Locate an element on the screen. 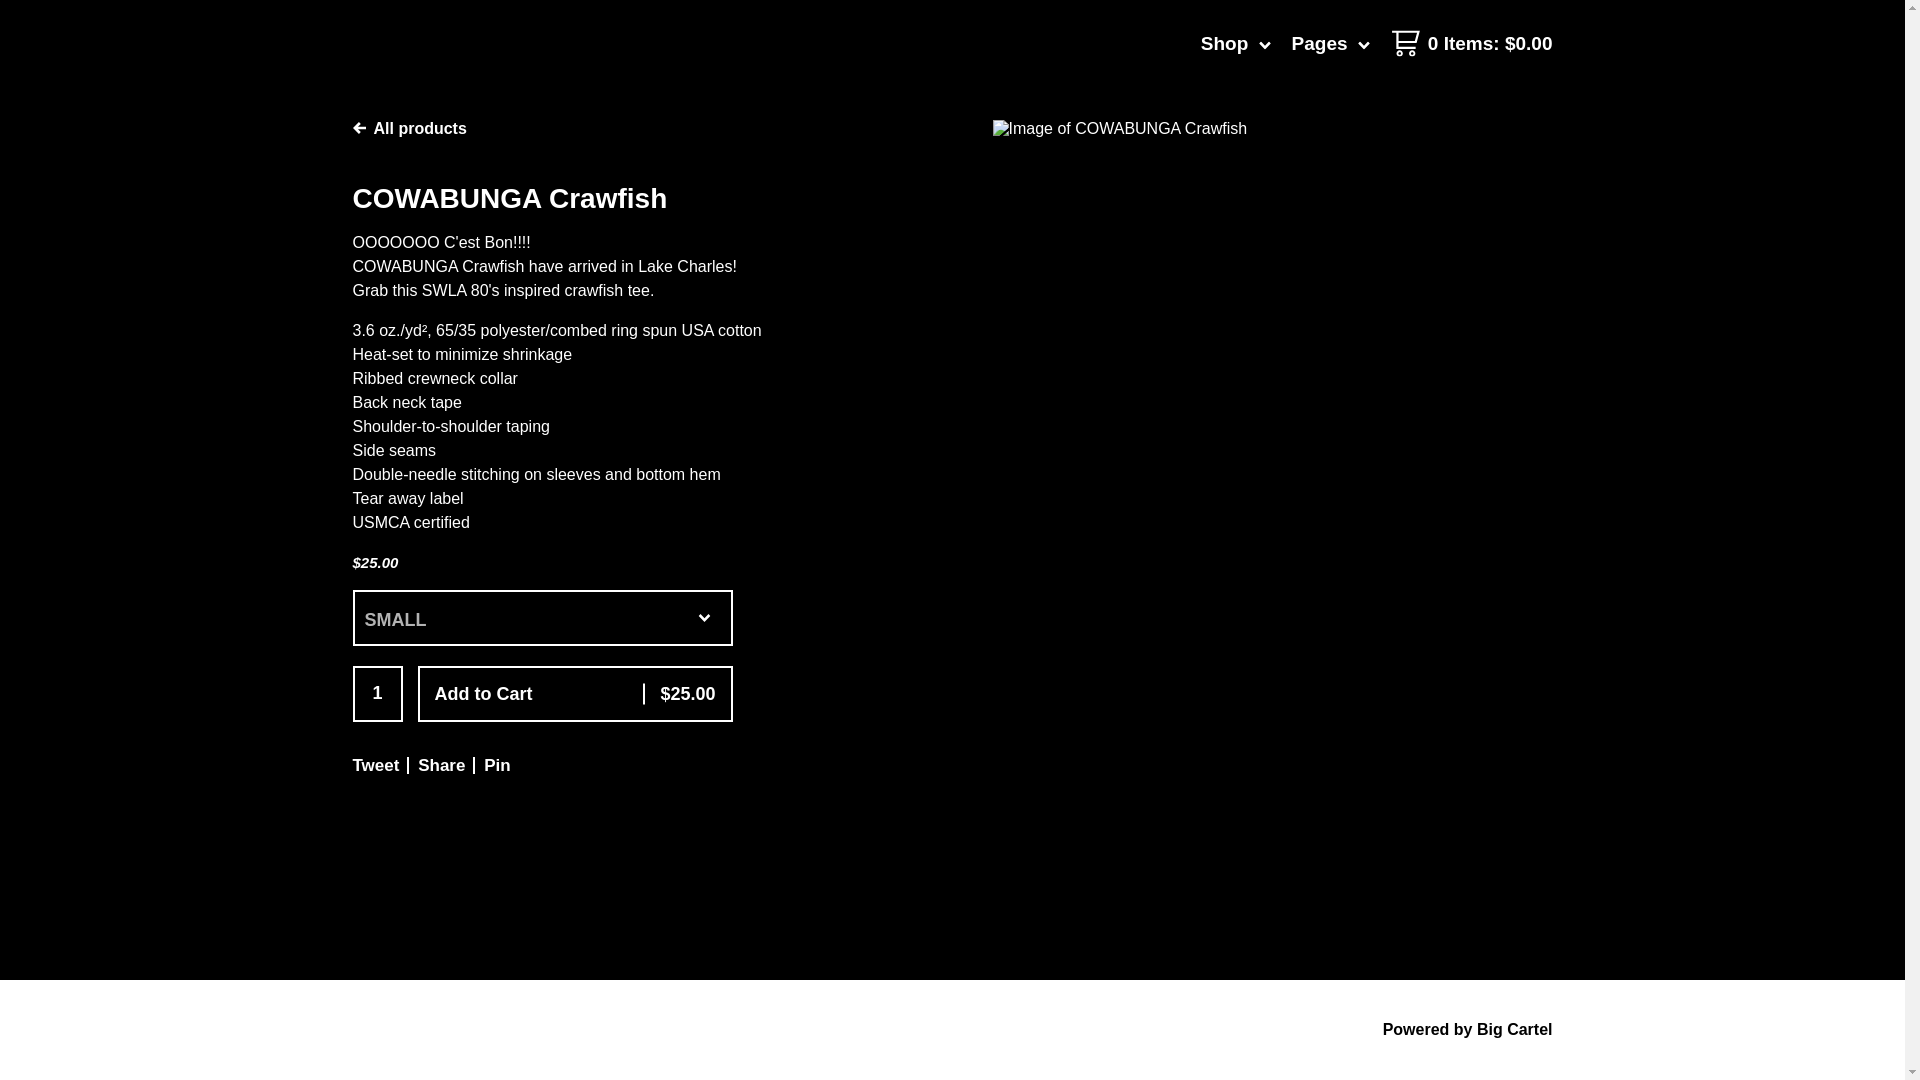  Tweet is located at coordinates (375, 766).